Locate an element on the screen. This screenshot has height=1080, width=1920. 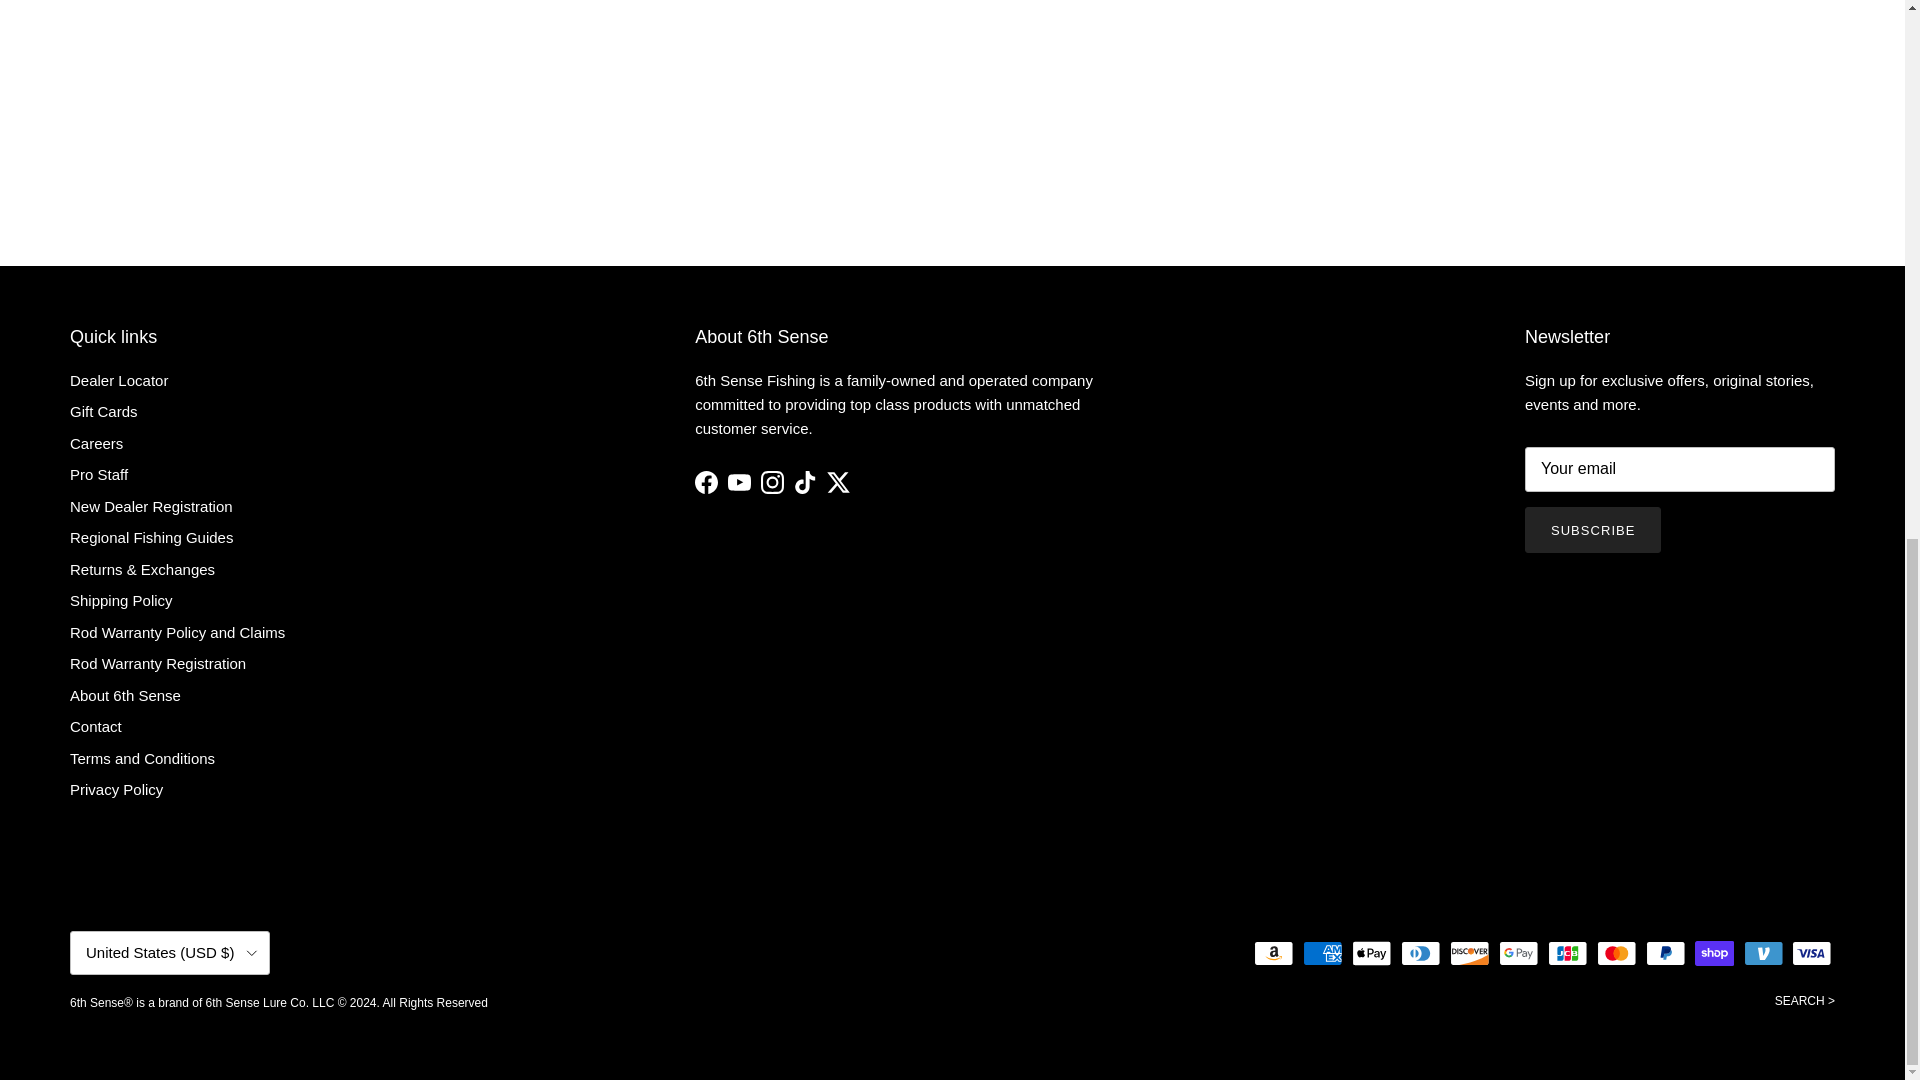
Mastercard is located at coordinates (1616, 952).